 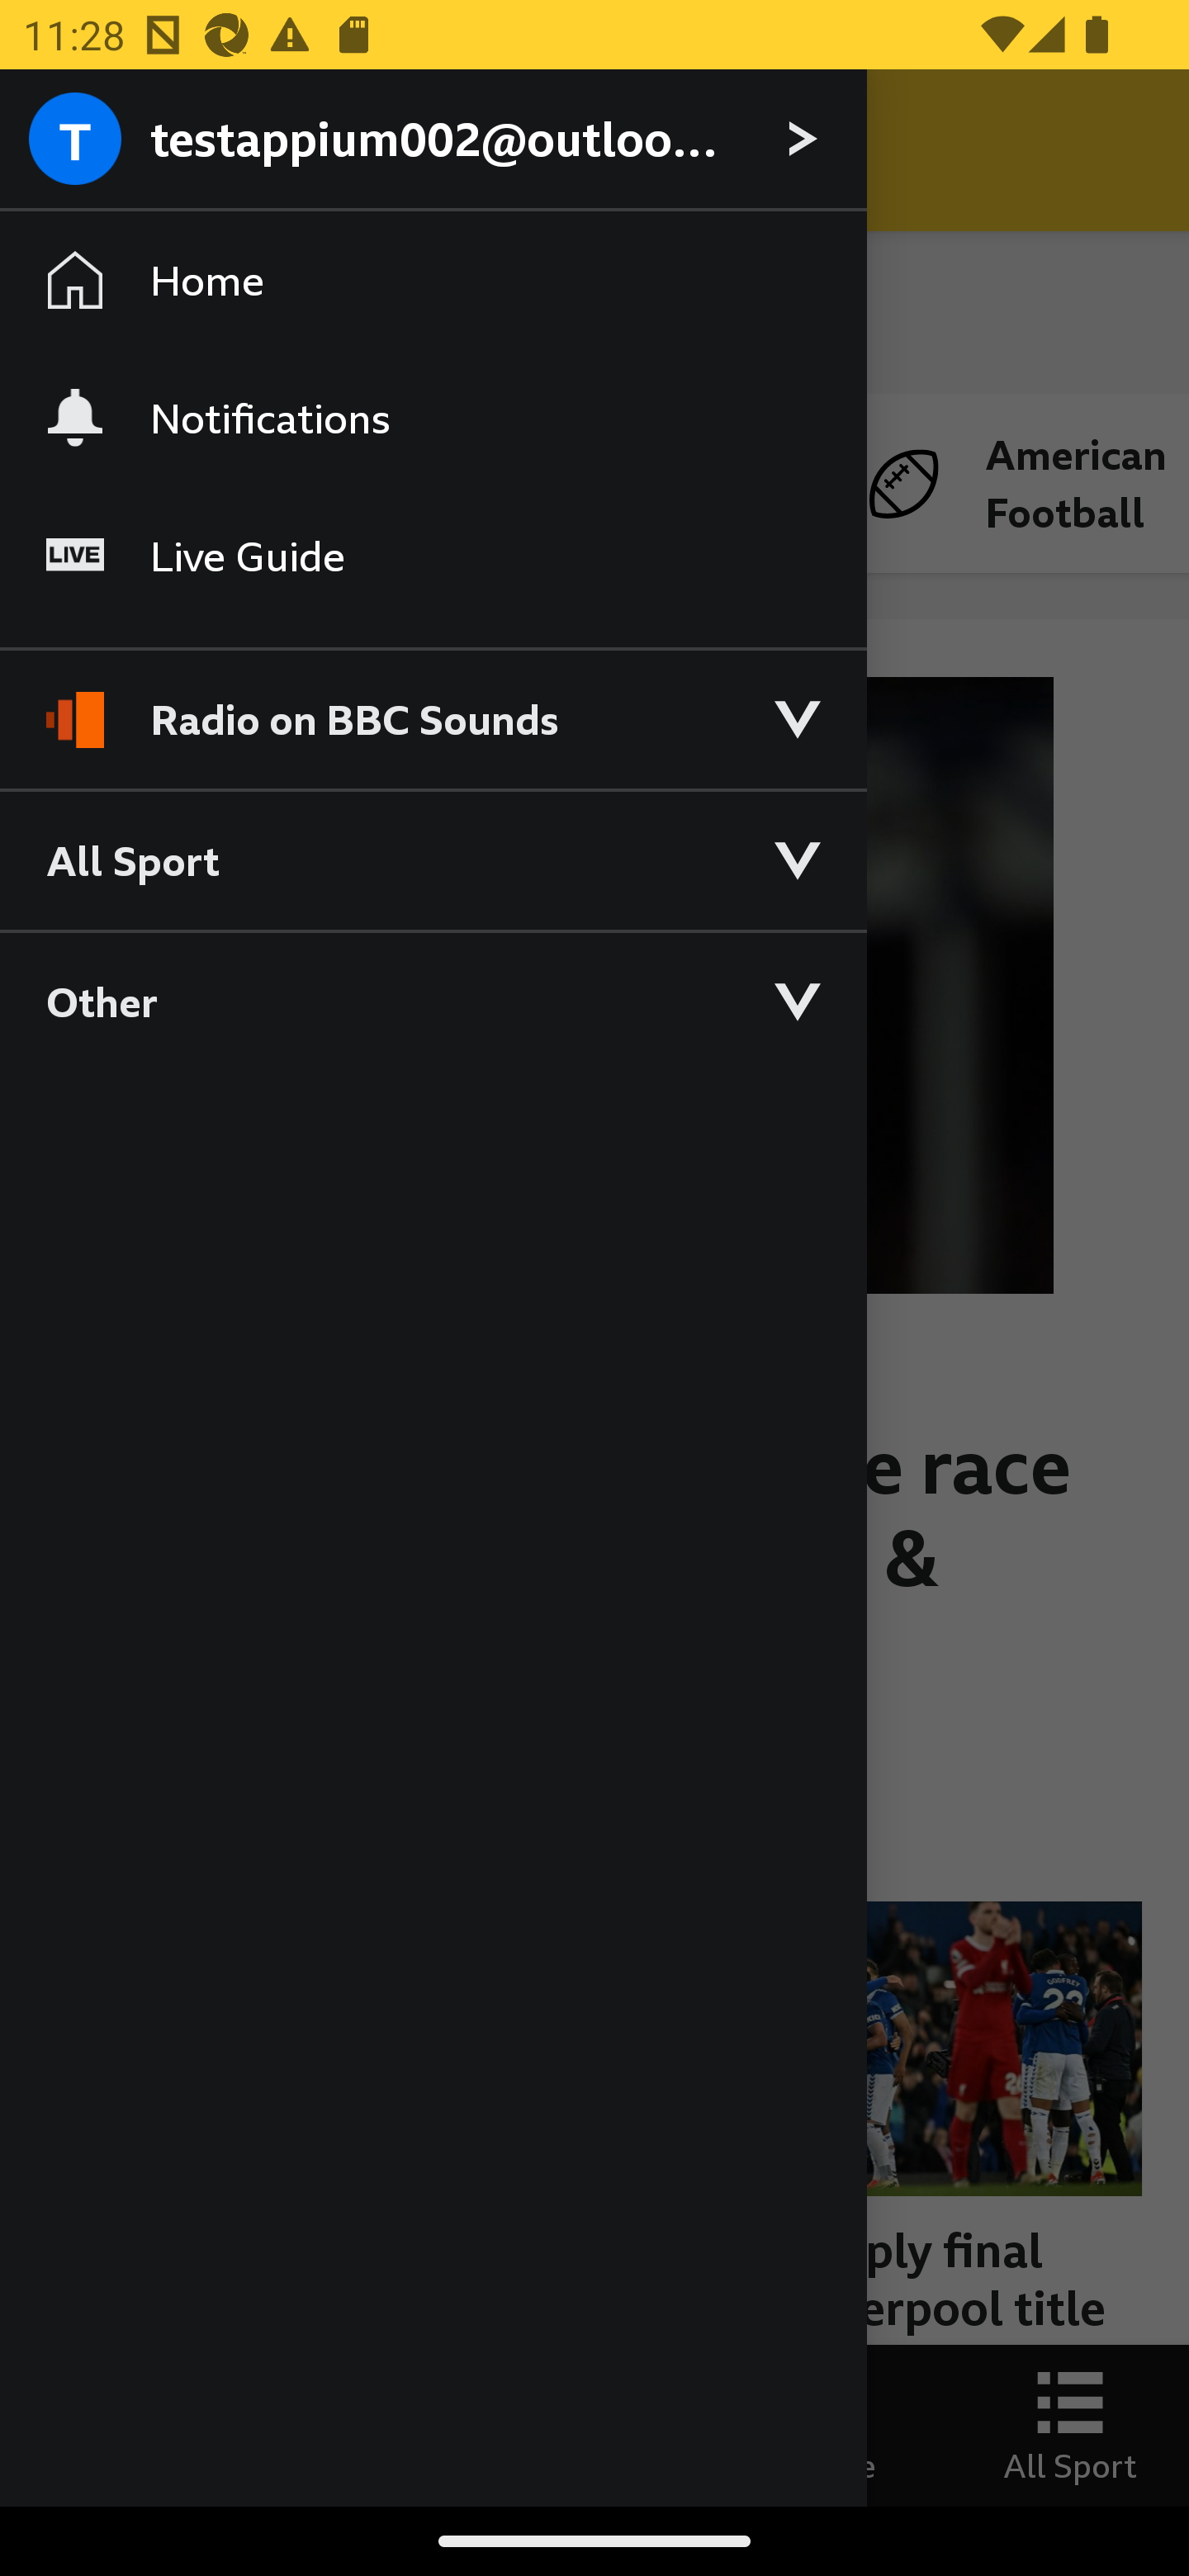 What do you see at coordinates (433, 556) in the screenshot?
I see `Live Guide` at bounding box center [433, 556].